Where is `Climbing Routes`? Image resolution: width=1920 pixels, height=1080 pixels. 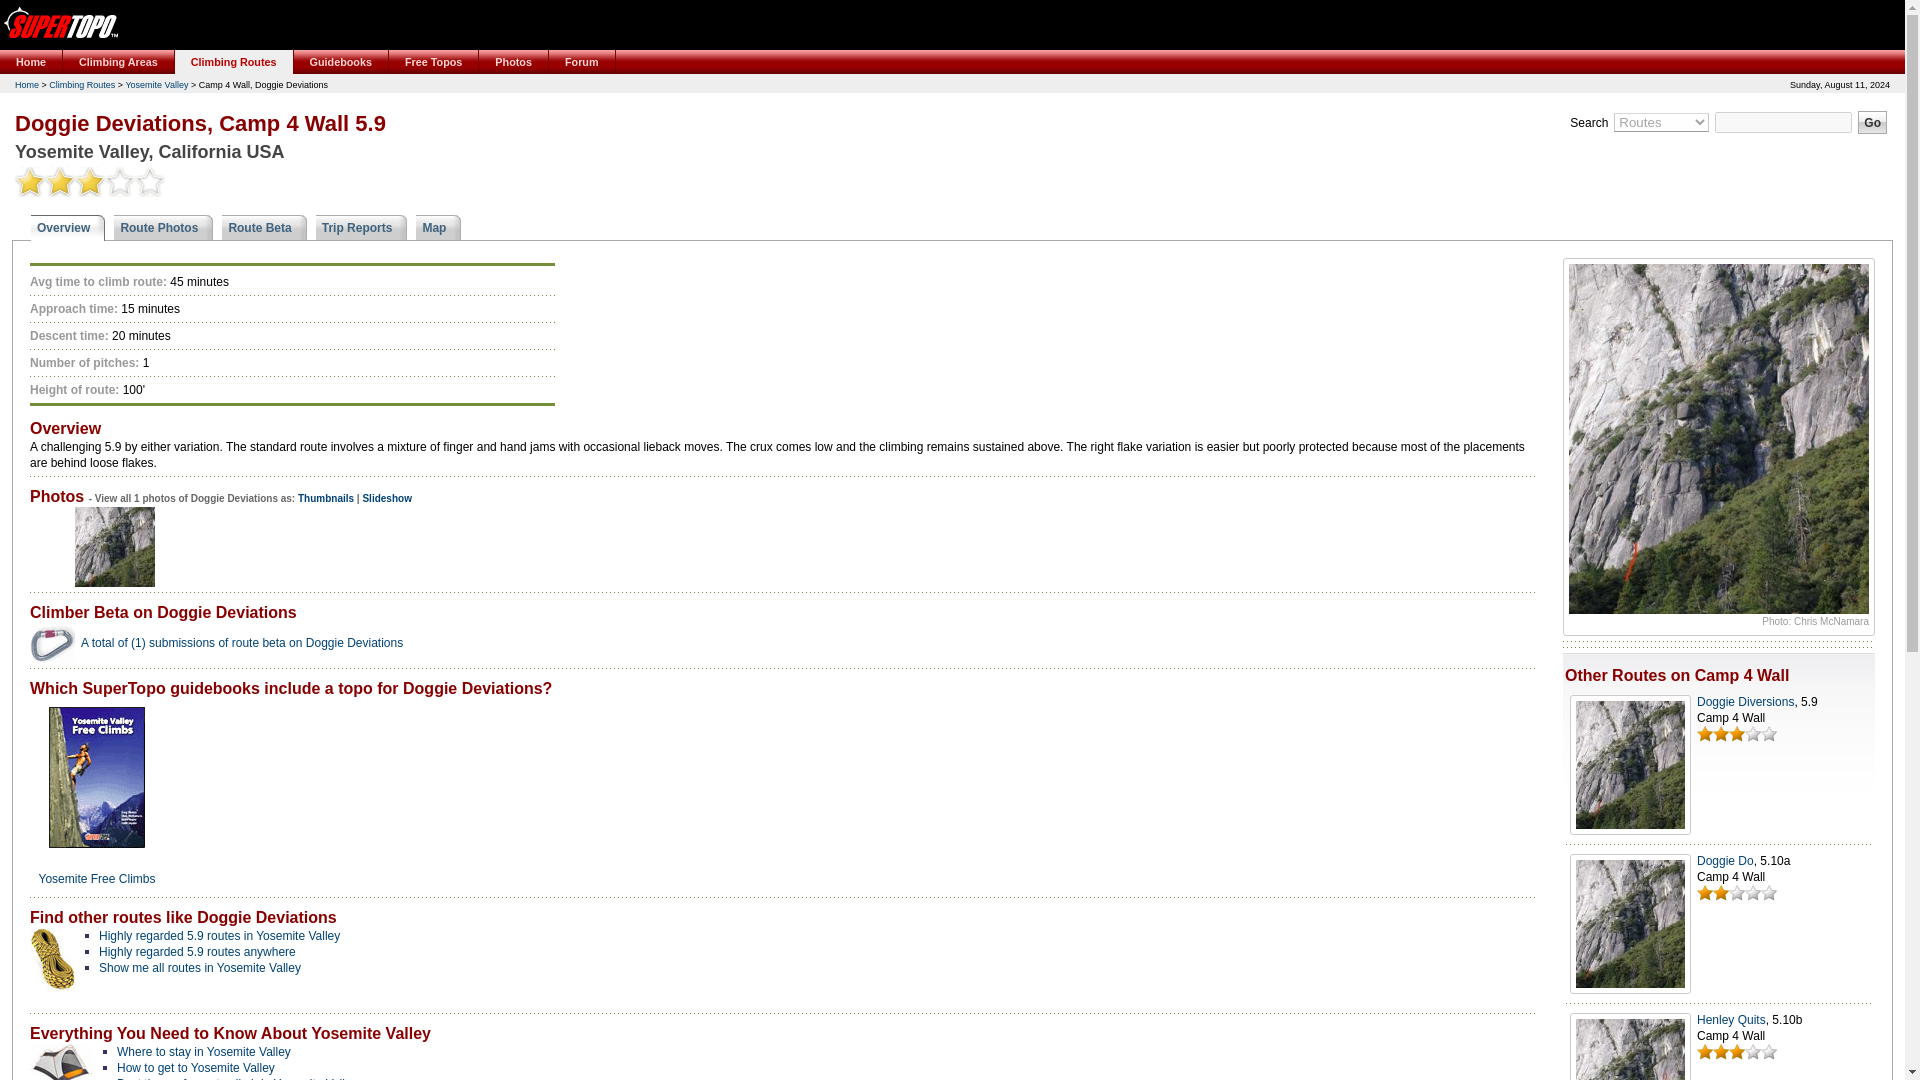
Climbing Routes is located at coordinates (234, 62).